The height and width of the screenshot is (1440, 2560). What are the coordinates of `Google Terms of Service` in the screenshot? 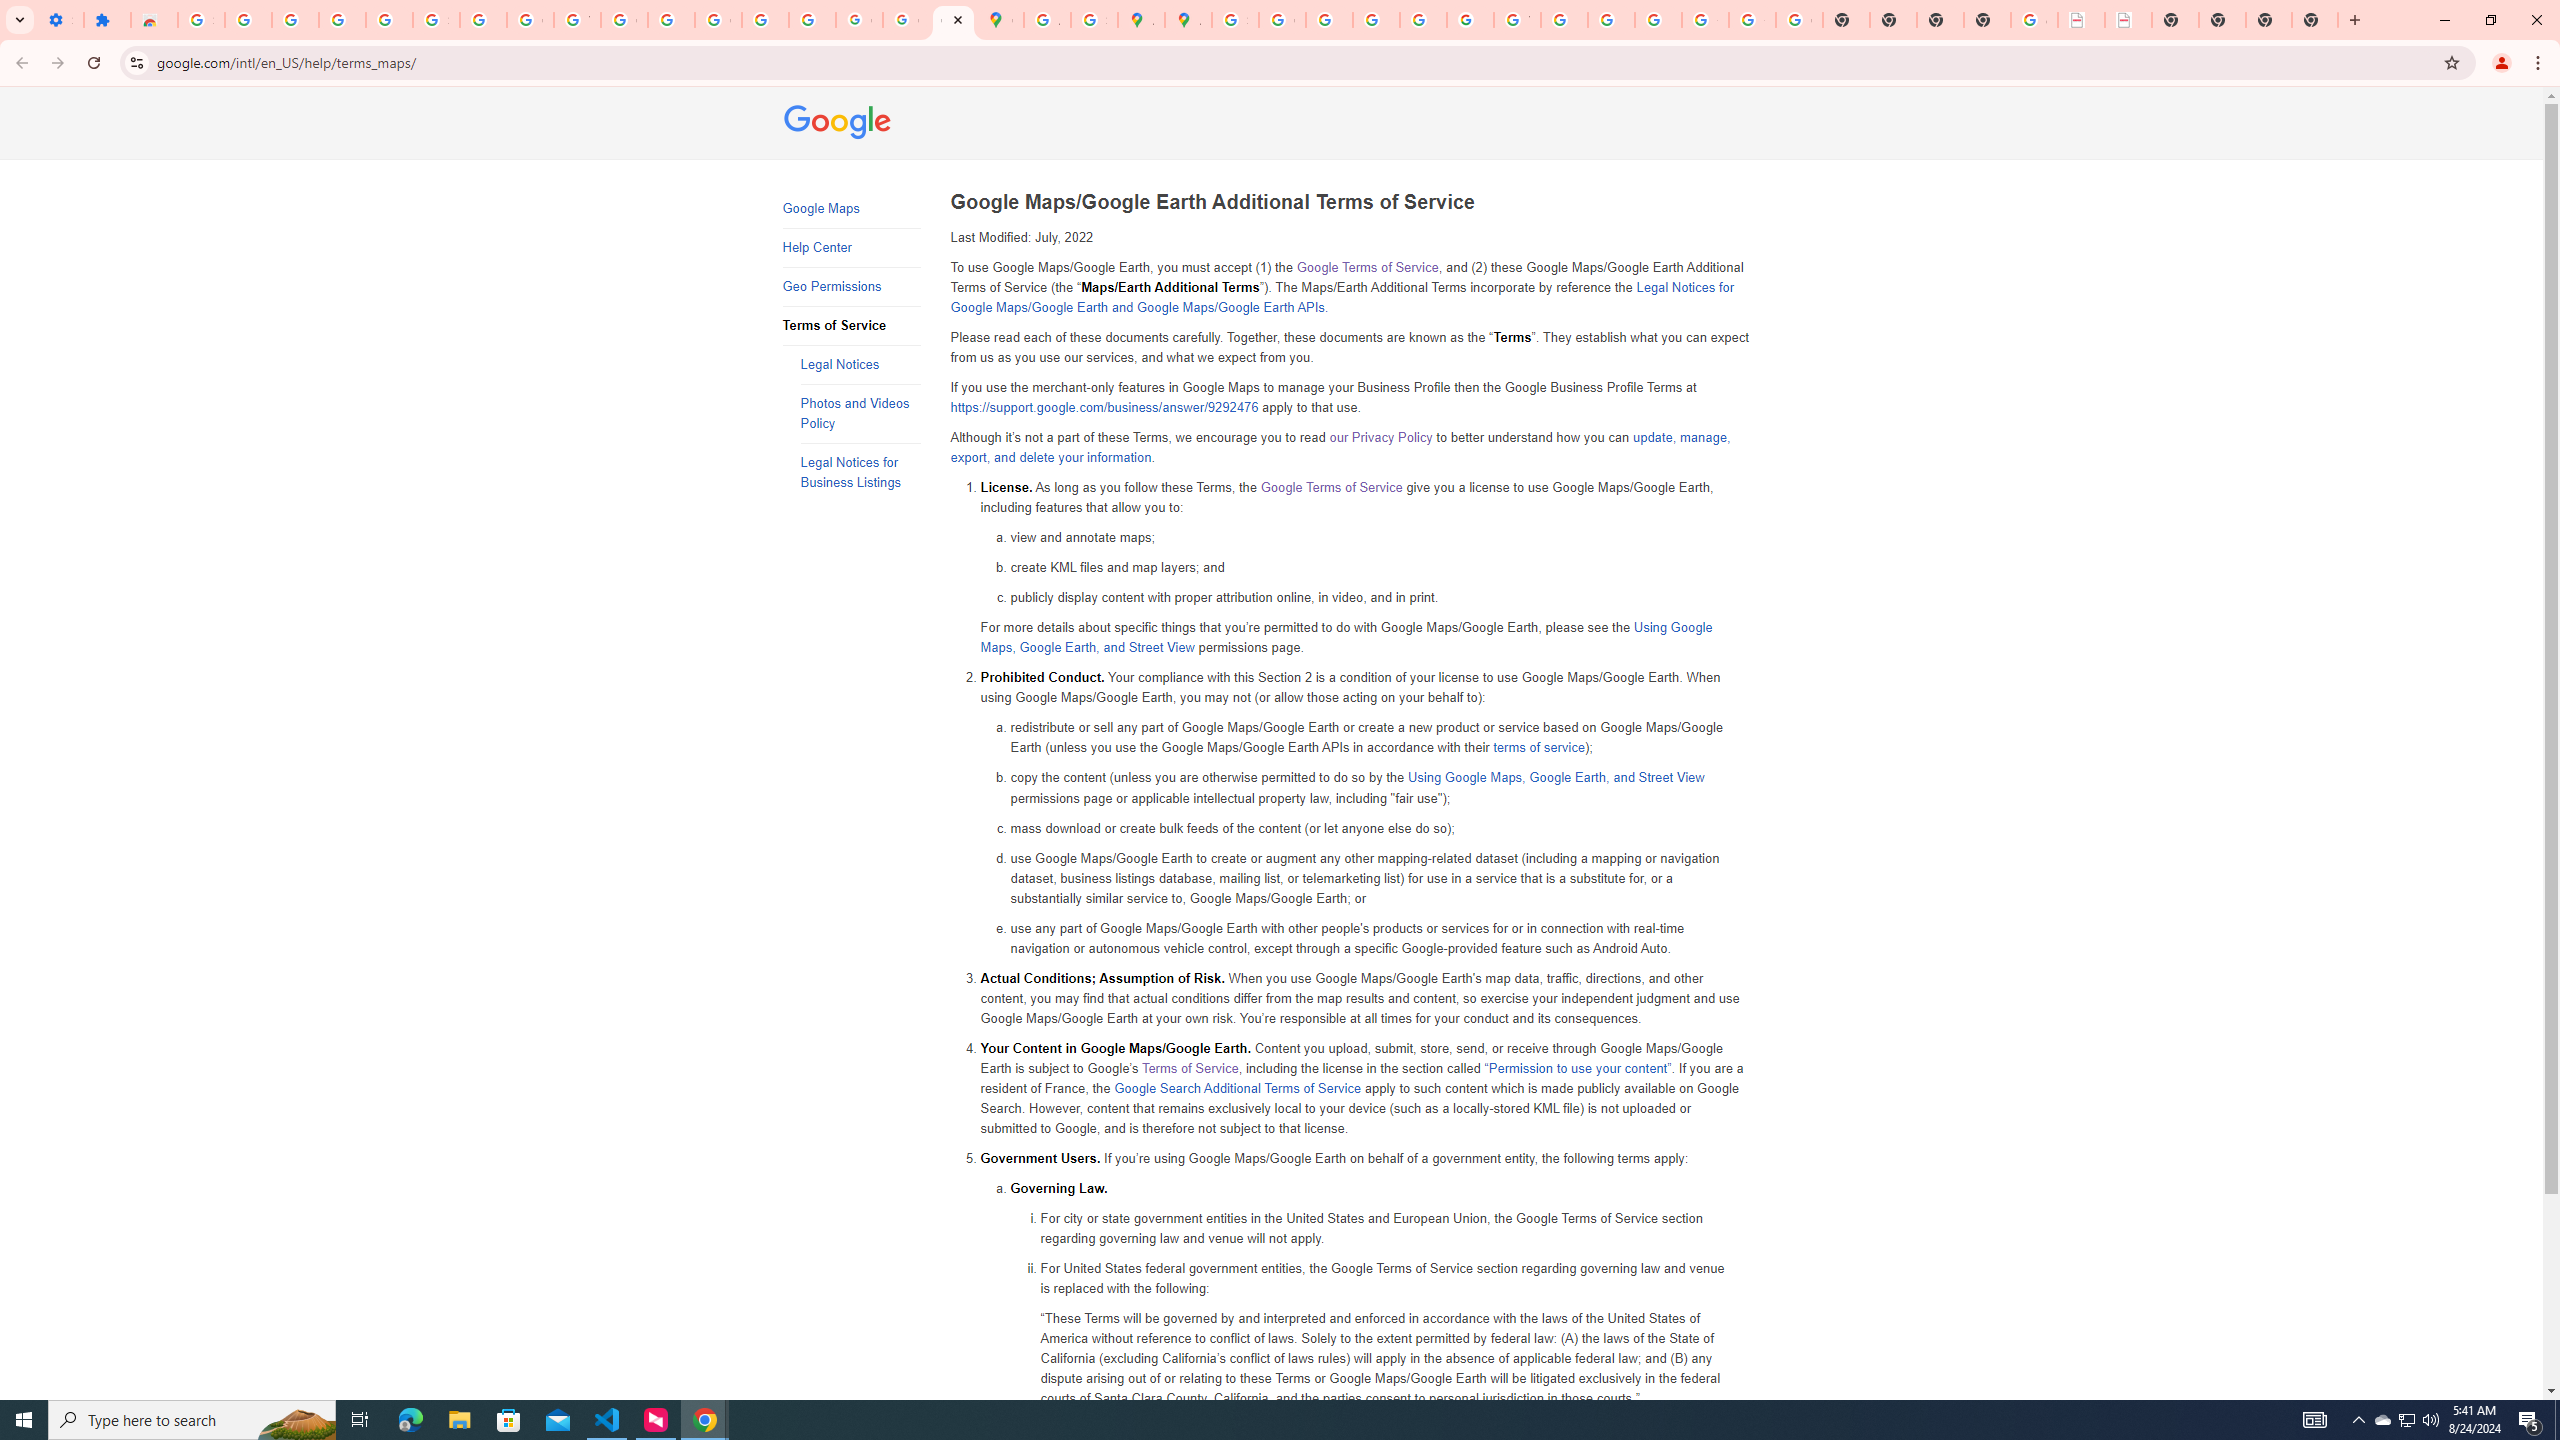 It's located at (1330, 487).